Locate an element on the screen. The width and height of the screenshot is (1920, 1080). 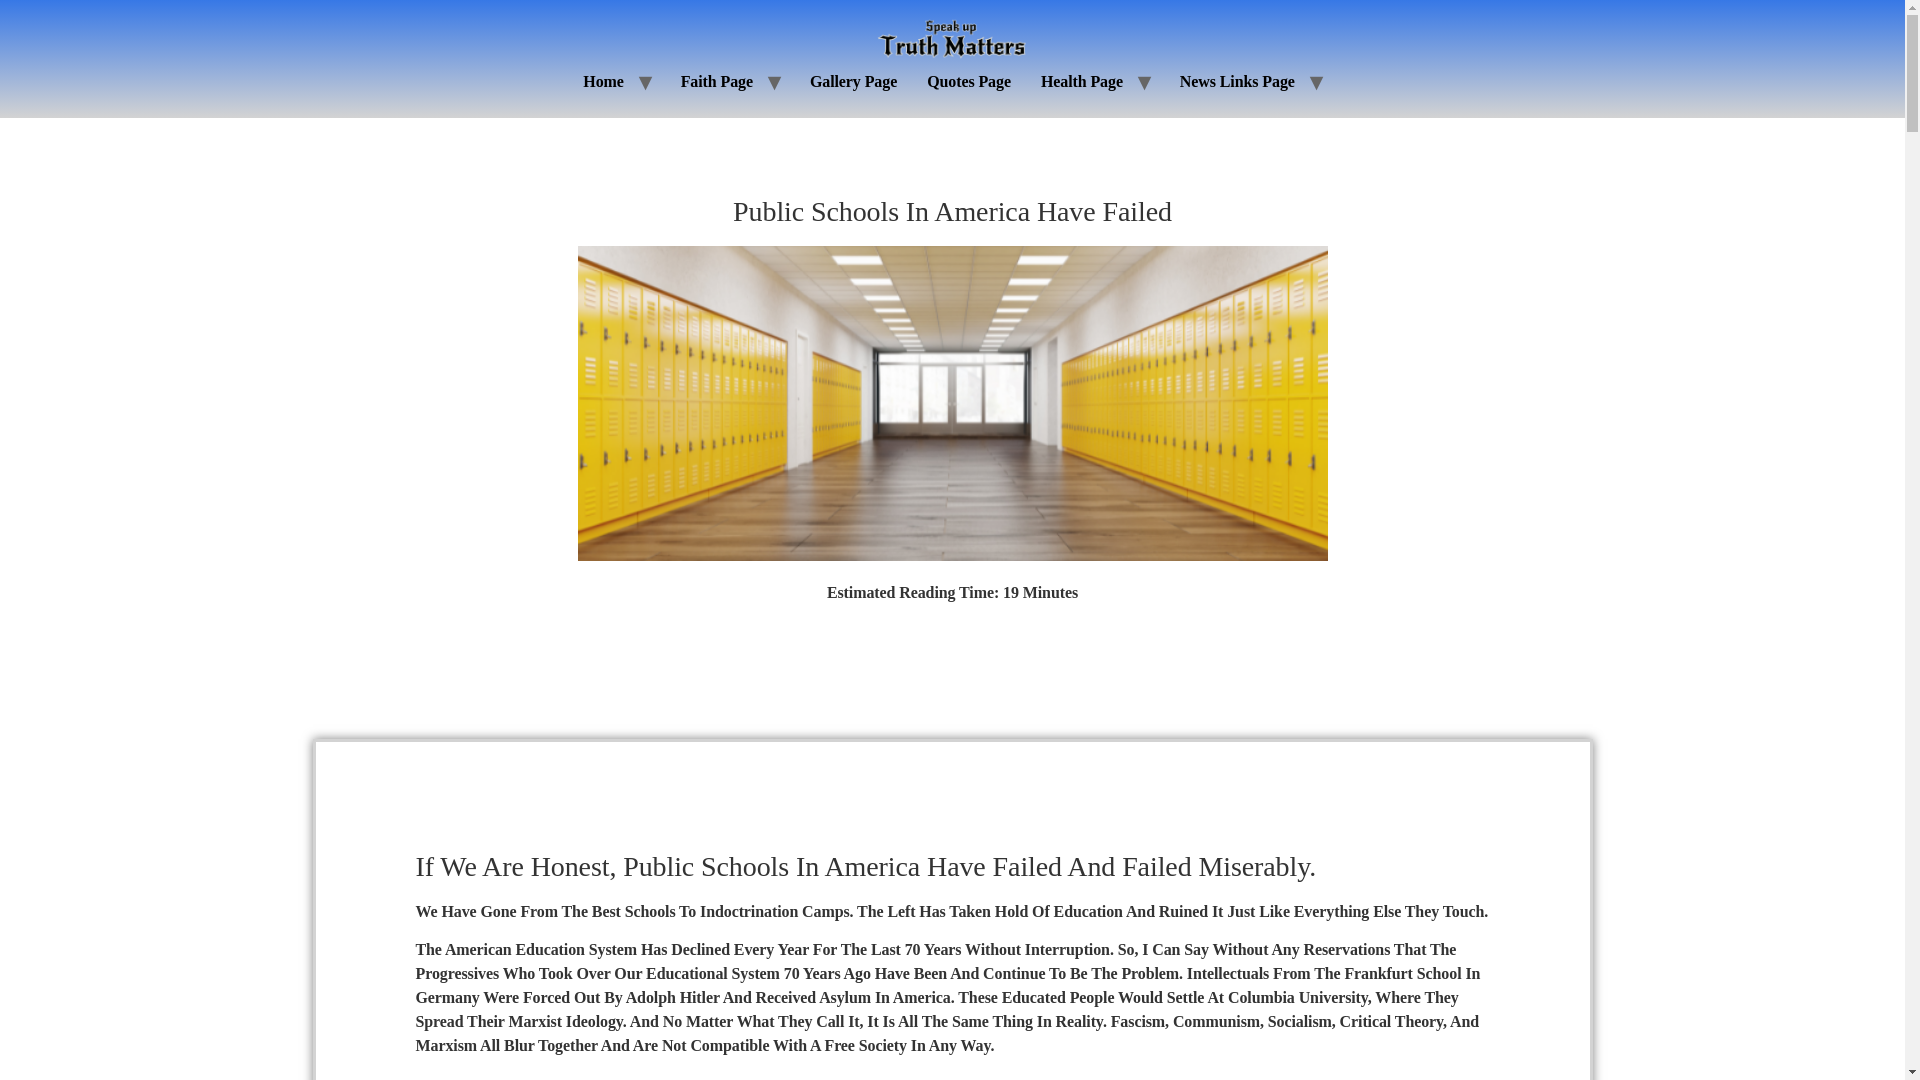
Home is located at coordinates (602, 81).